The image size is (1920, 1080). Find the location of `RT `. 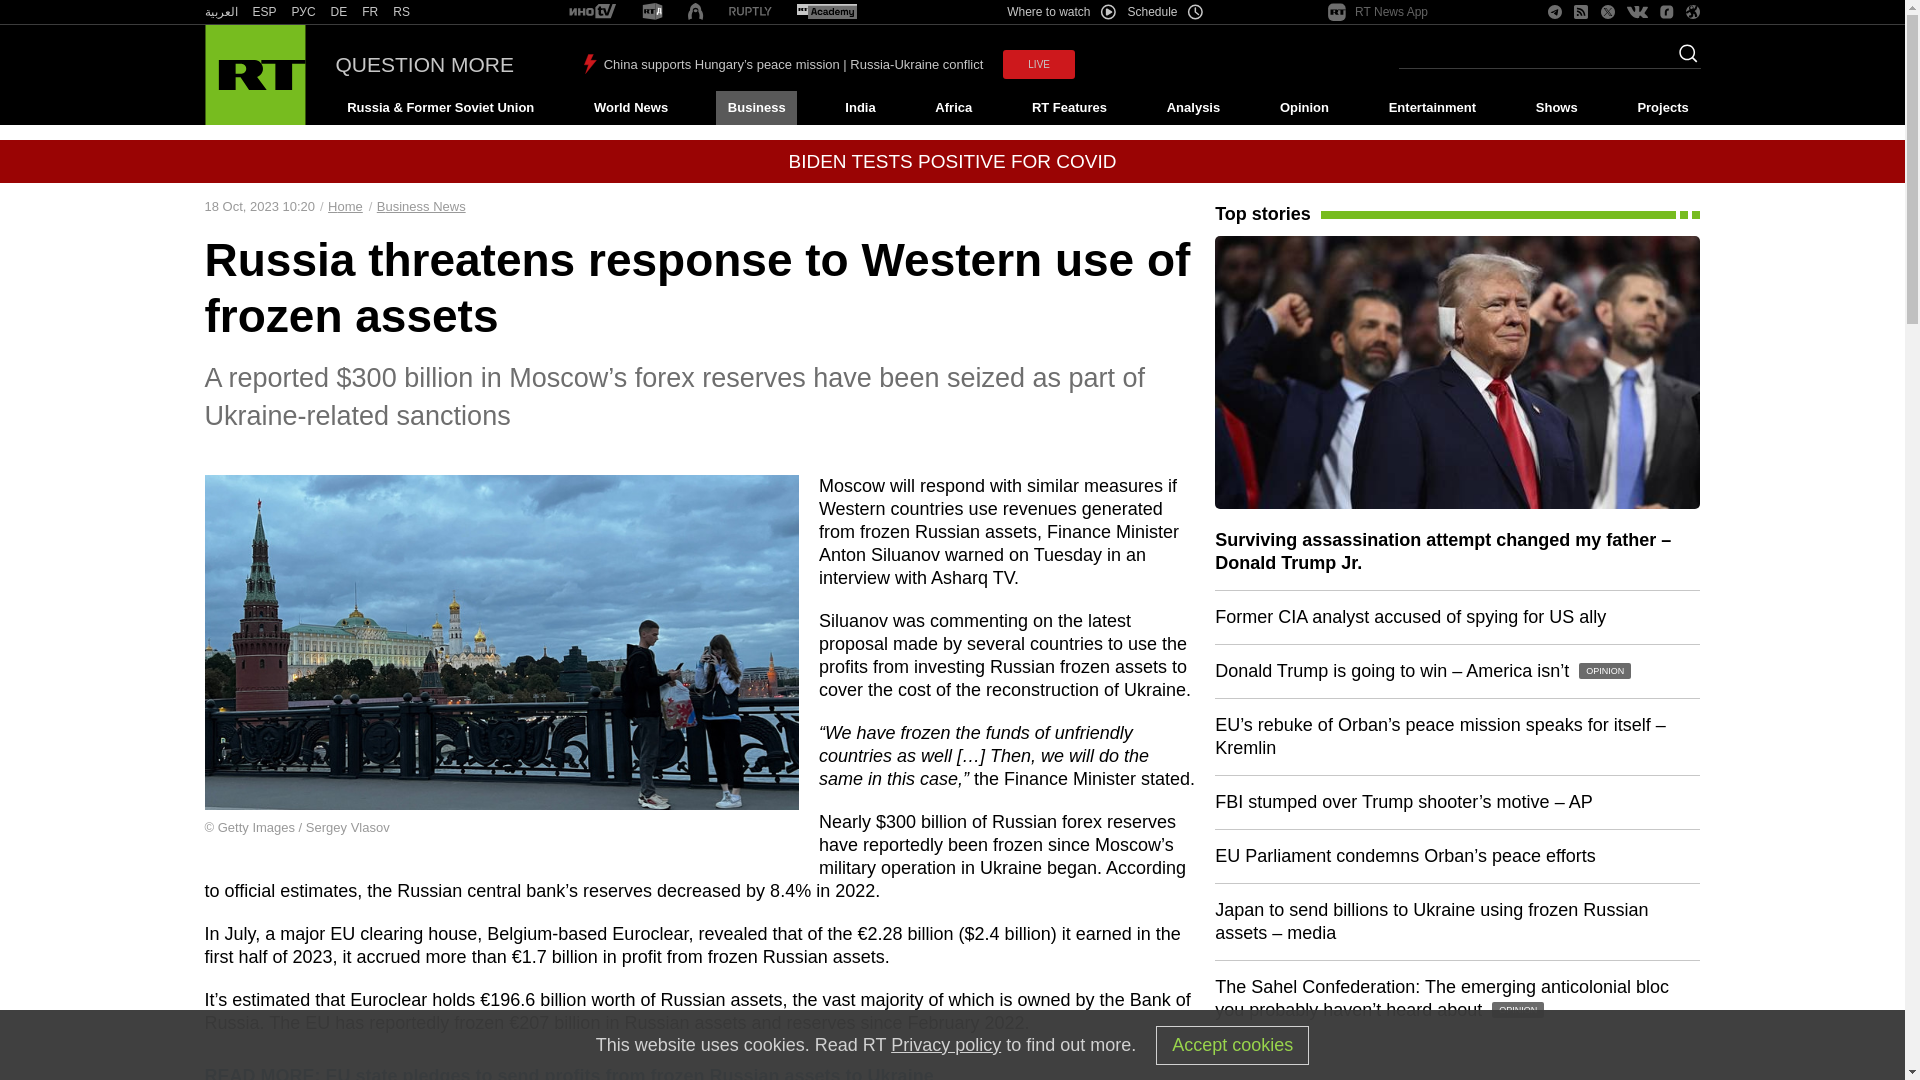

RT  is located at coordinates (220, 12).